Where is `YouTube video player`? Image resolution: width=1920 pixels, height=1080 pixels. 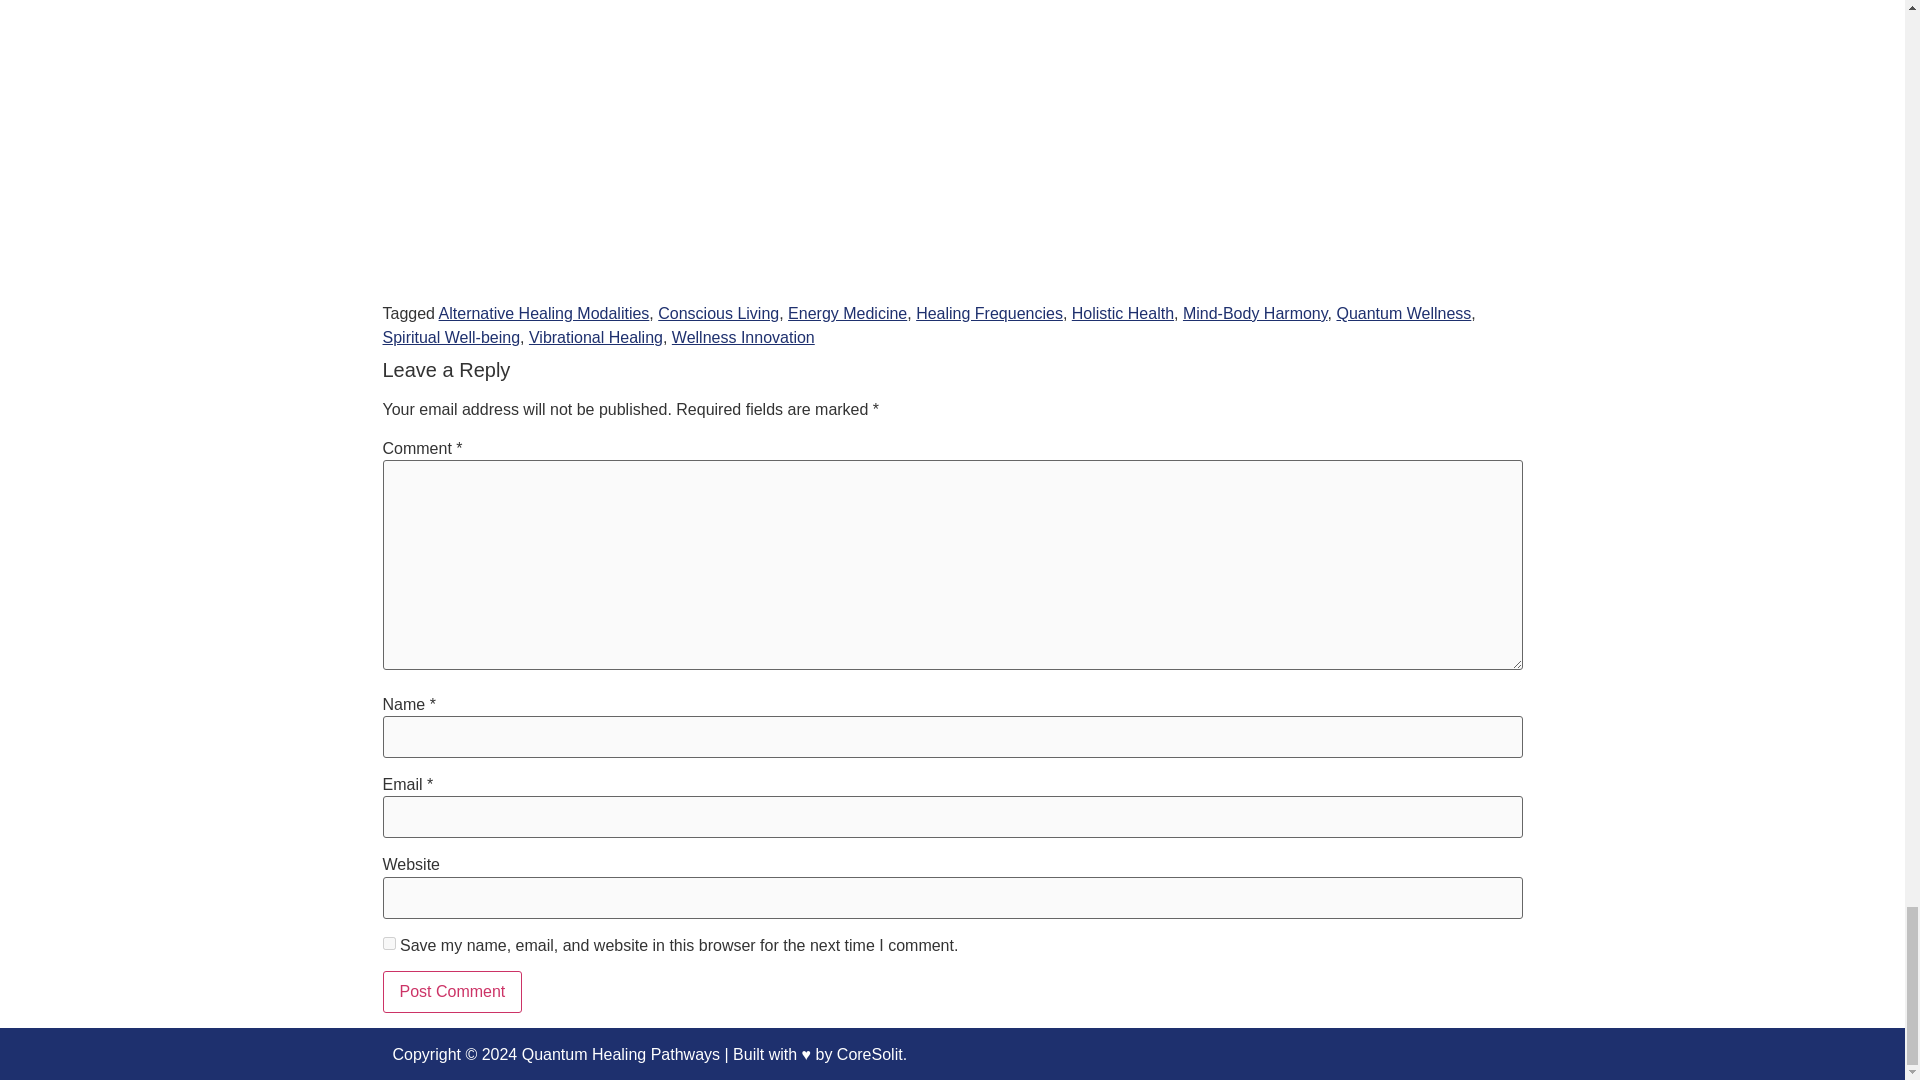
YouTube video player is located at coordinates (662, 140).